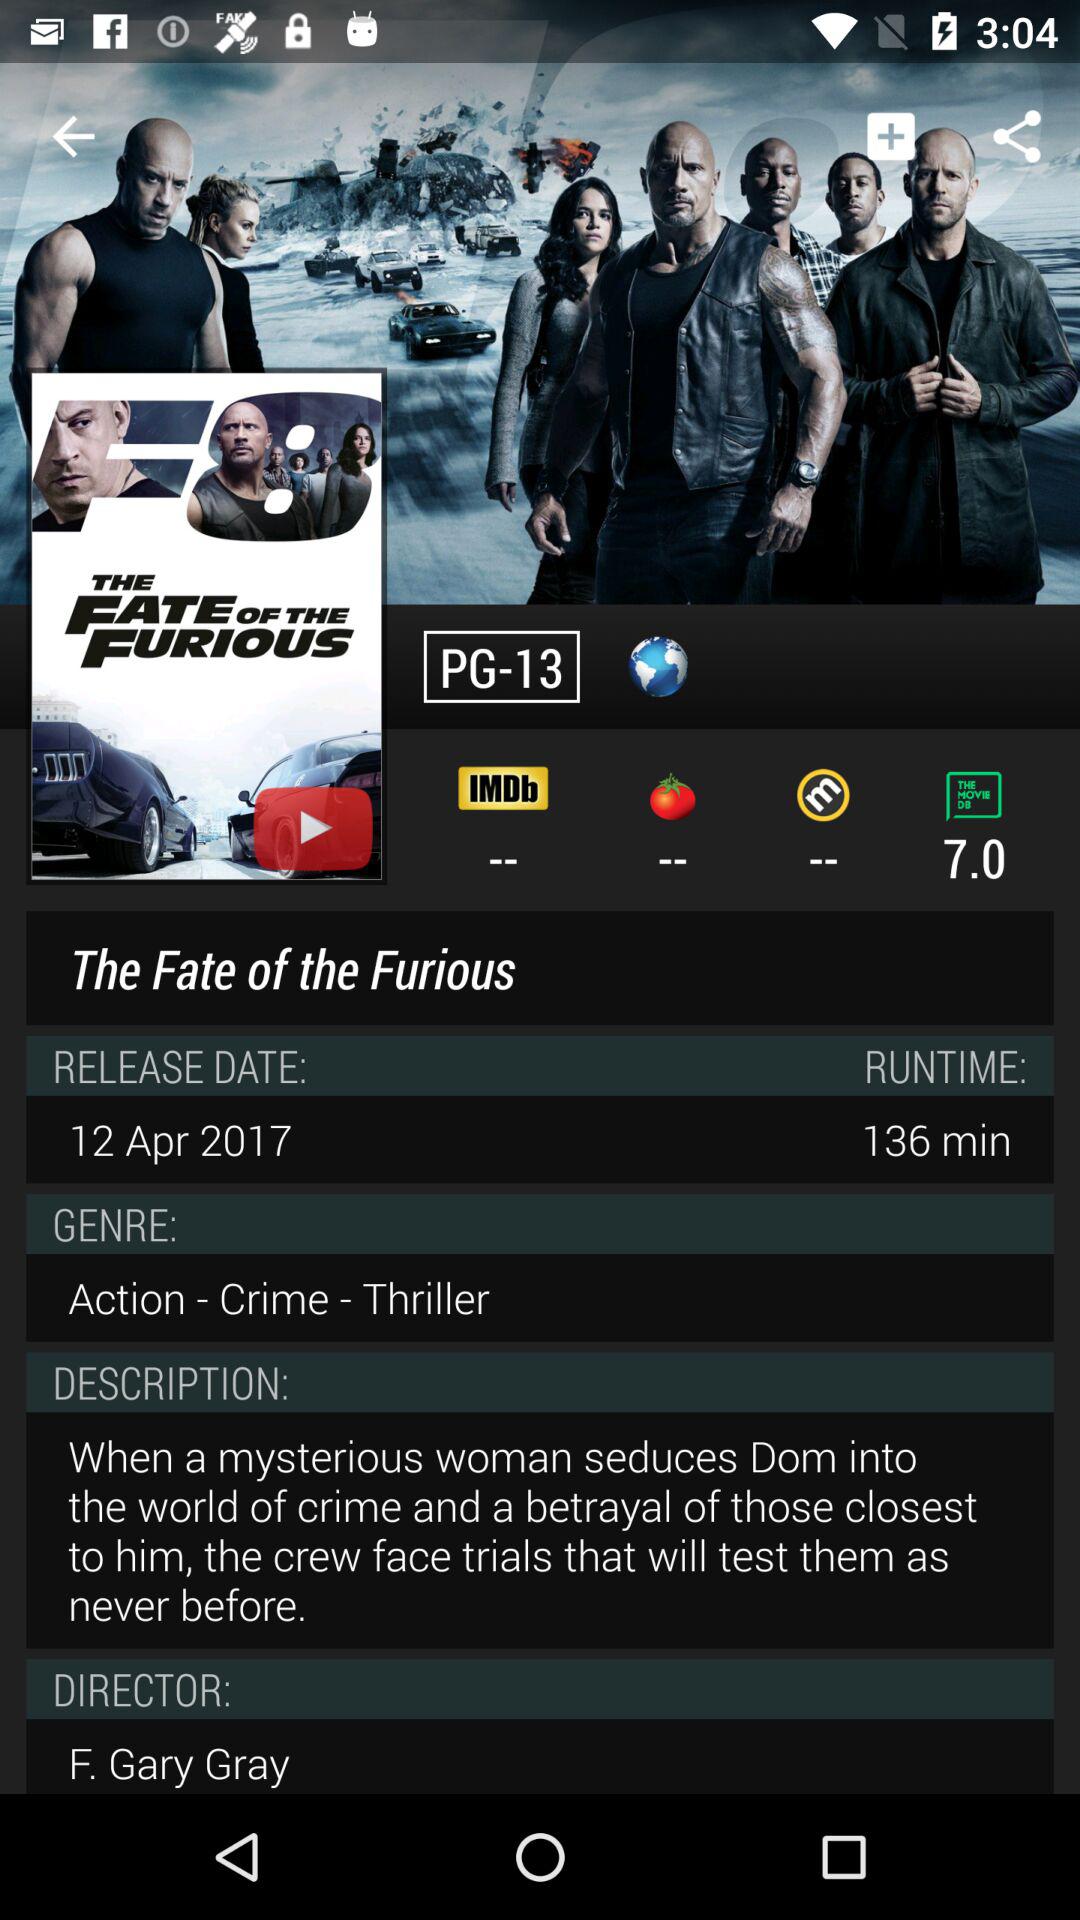  Describe the element at coordinates (206, 626) in the screenshot. I see `select poster` at that location.